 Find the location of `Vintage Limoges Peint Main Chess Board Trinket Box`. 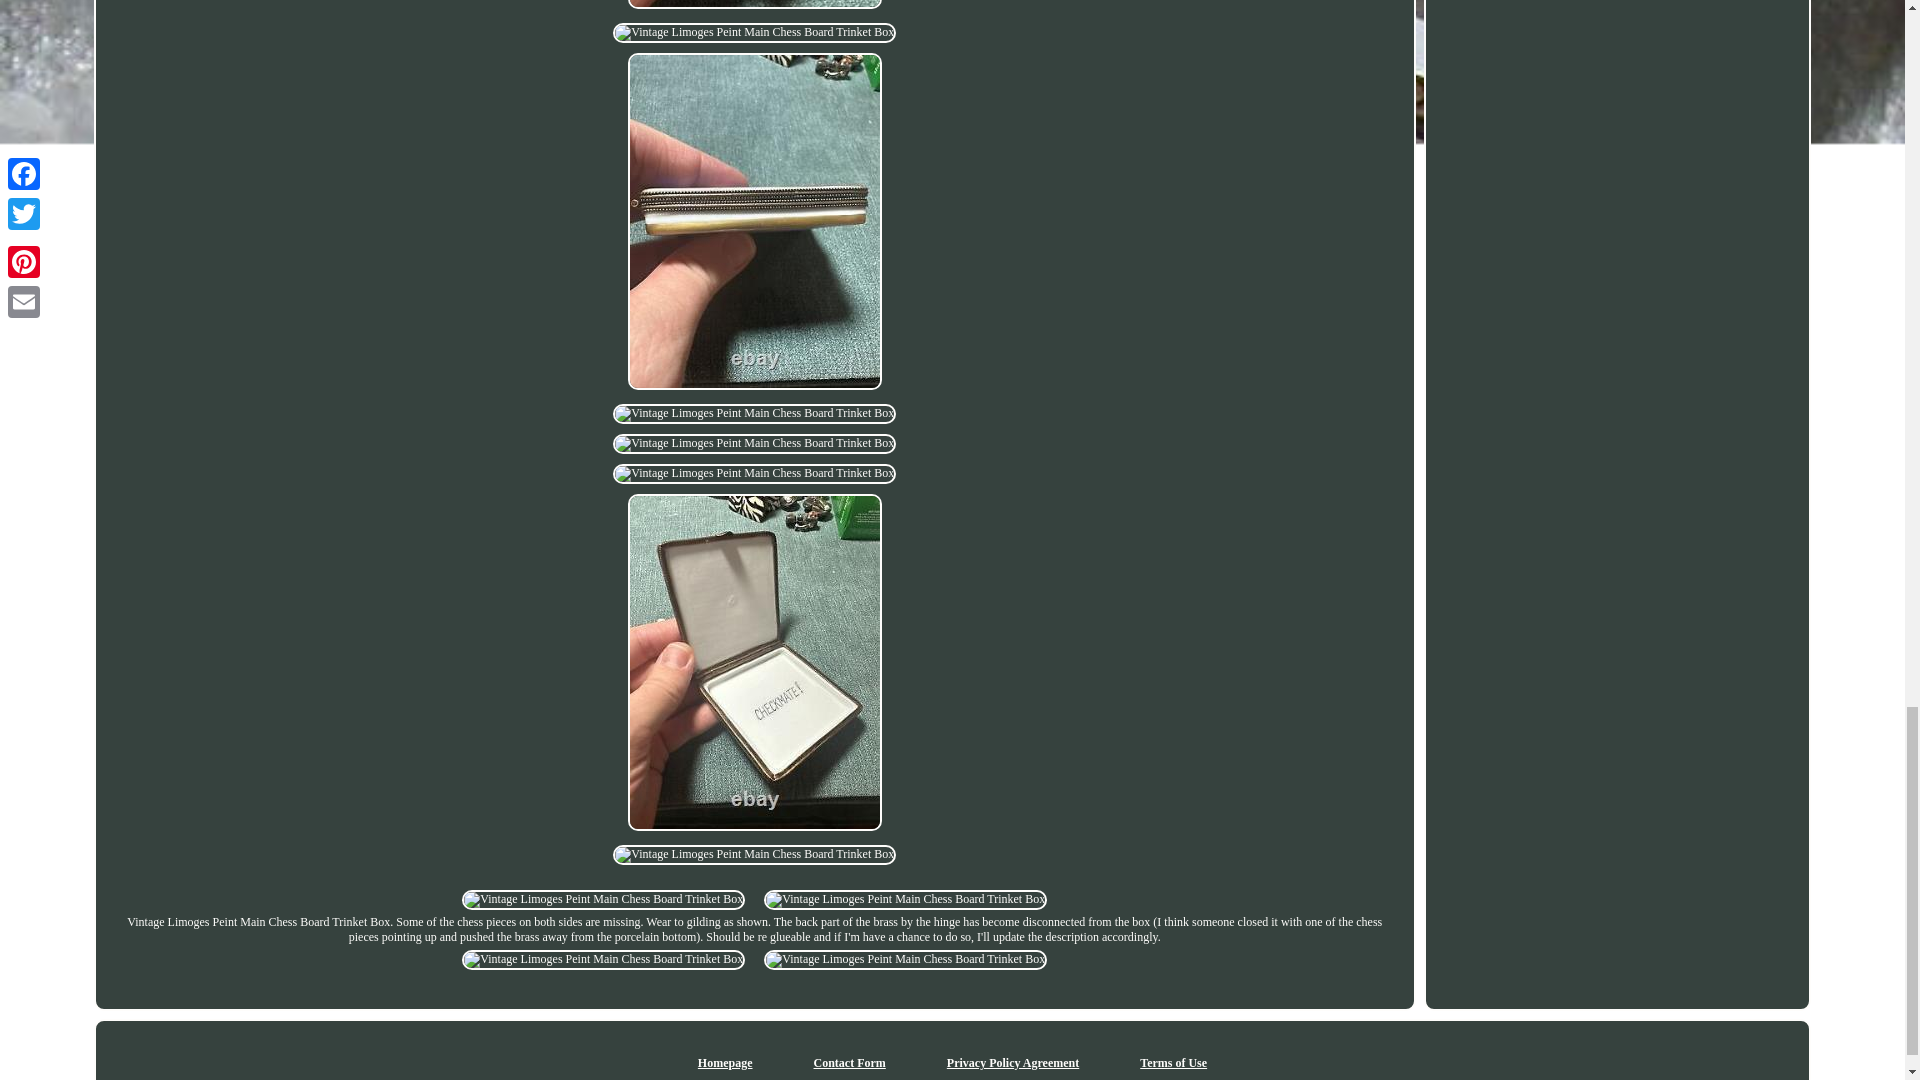

Vintage Limoges Peint Main Chess Board Trinket Box is located at coordinates (754, 854).